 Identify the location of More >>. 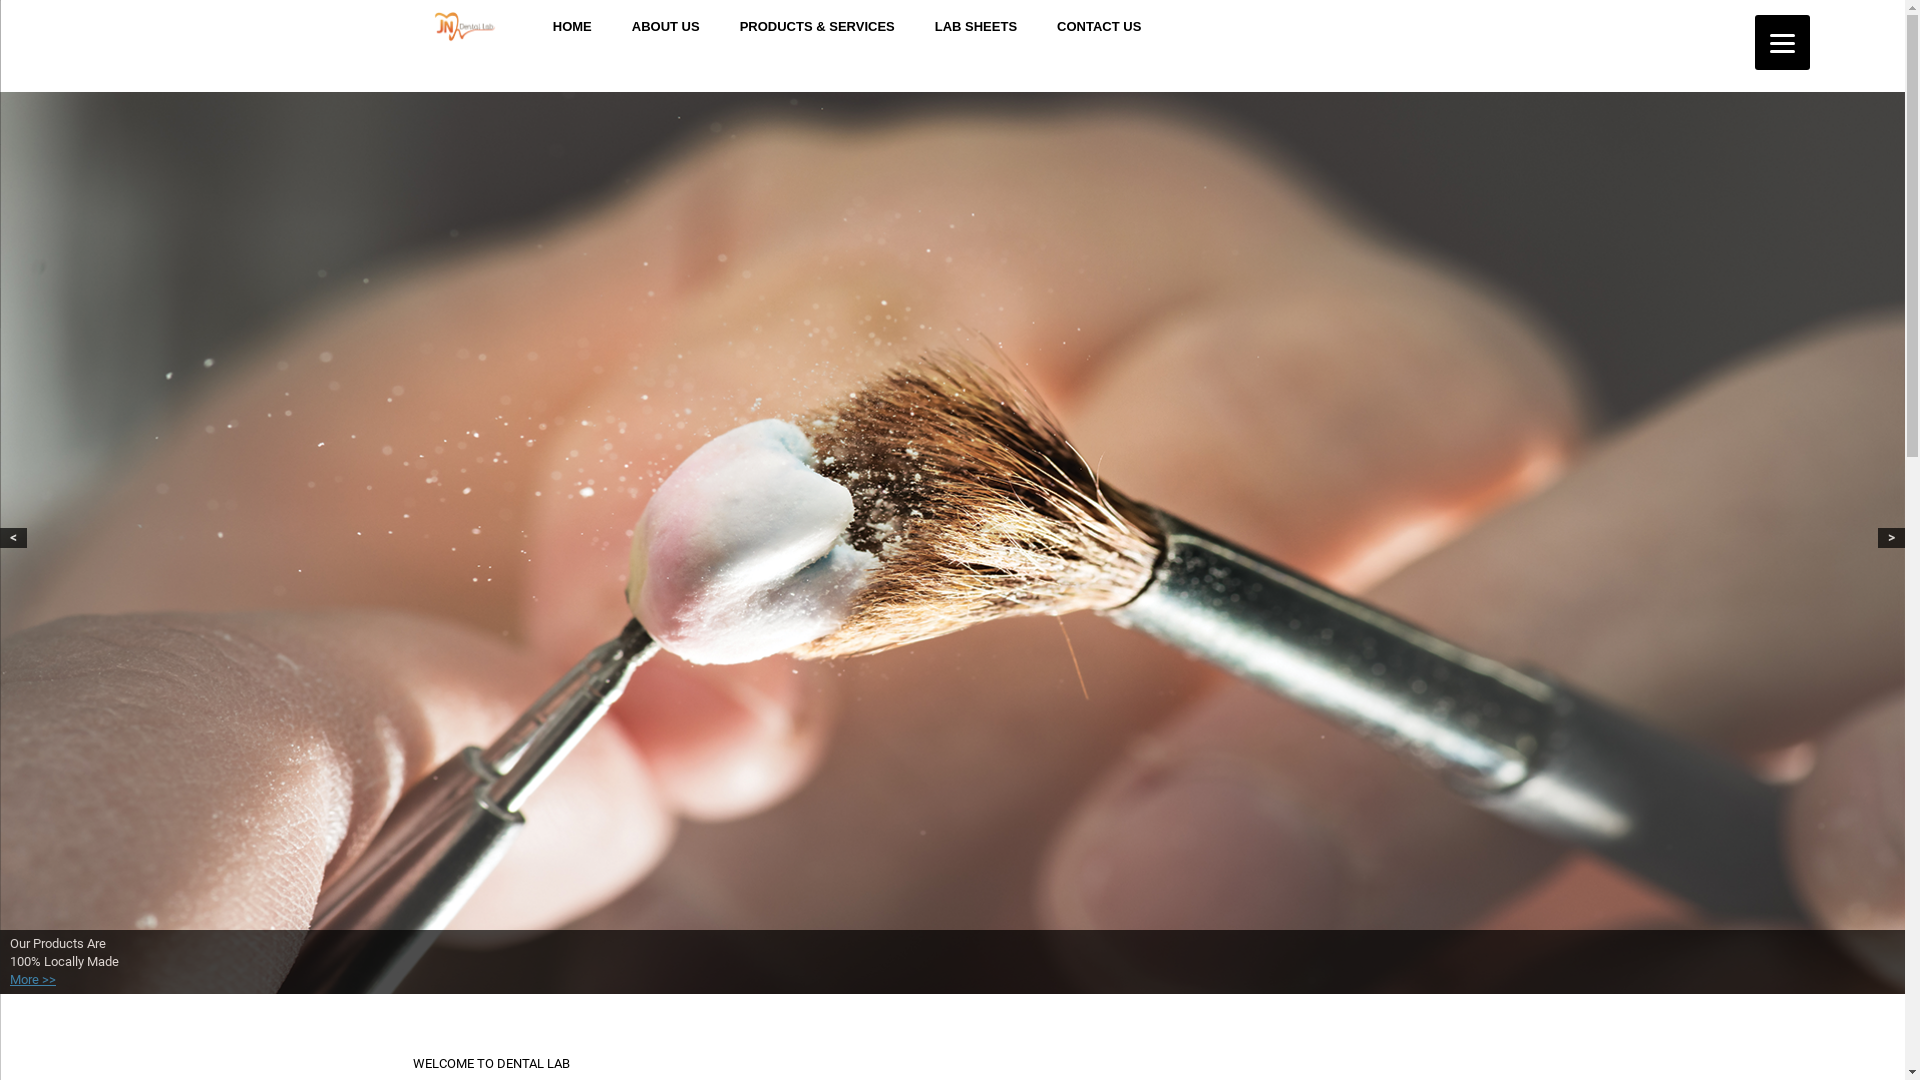
(33, 980).